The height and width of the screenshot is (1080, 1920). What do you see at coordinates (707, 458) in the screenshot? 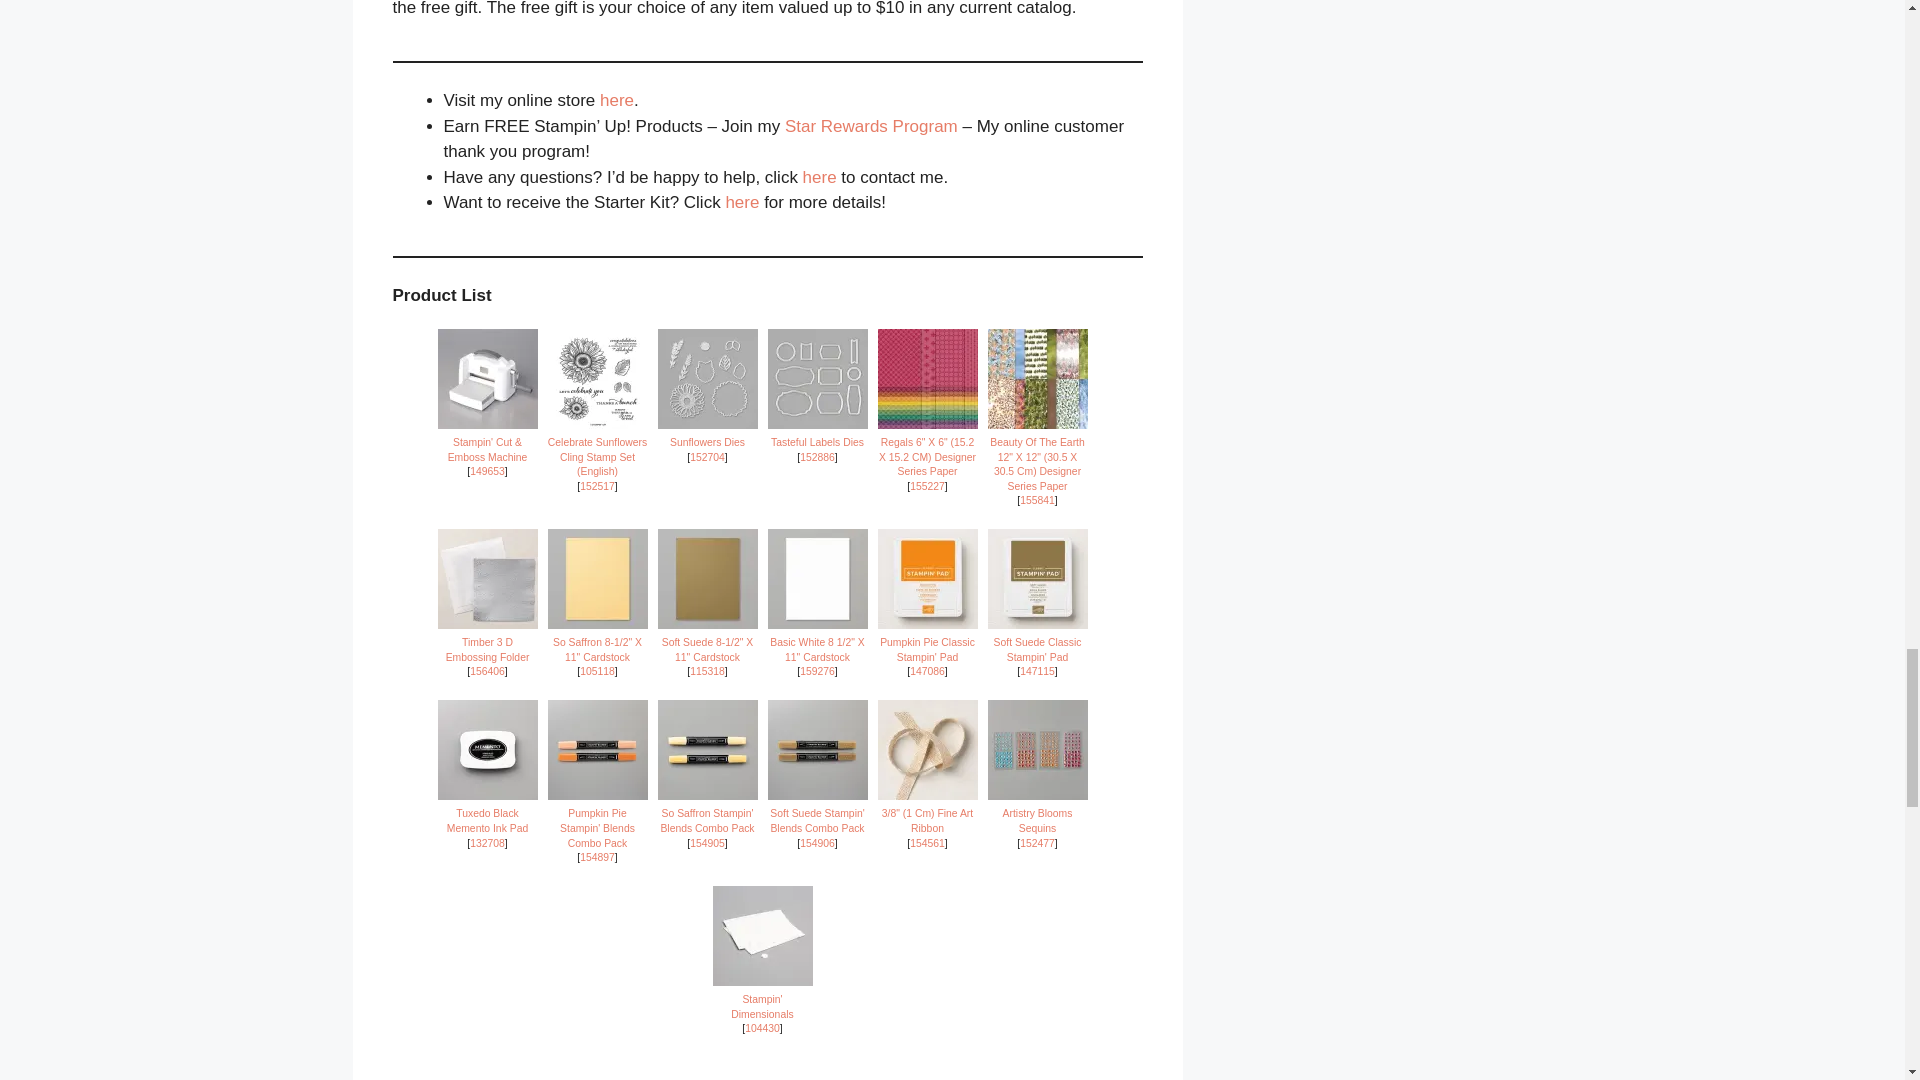
I see `Sunflowers Dies` at bounding box center [707, 458].